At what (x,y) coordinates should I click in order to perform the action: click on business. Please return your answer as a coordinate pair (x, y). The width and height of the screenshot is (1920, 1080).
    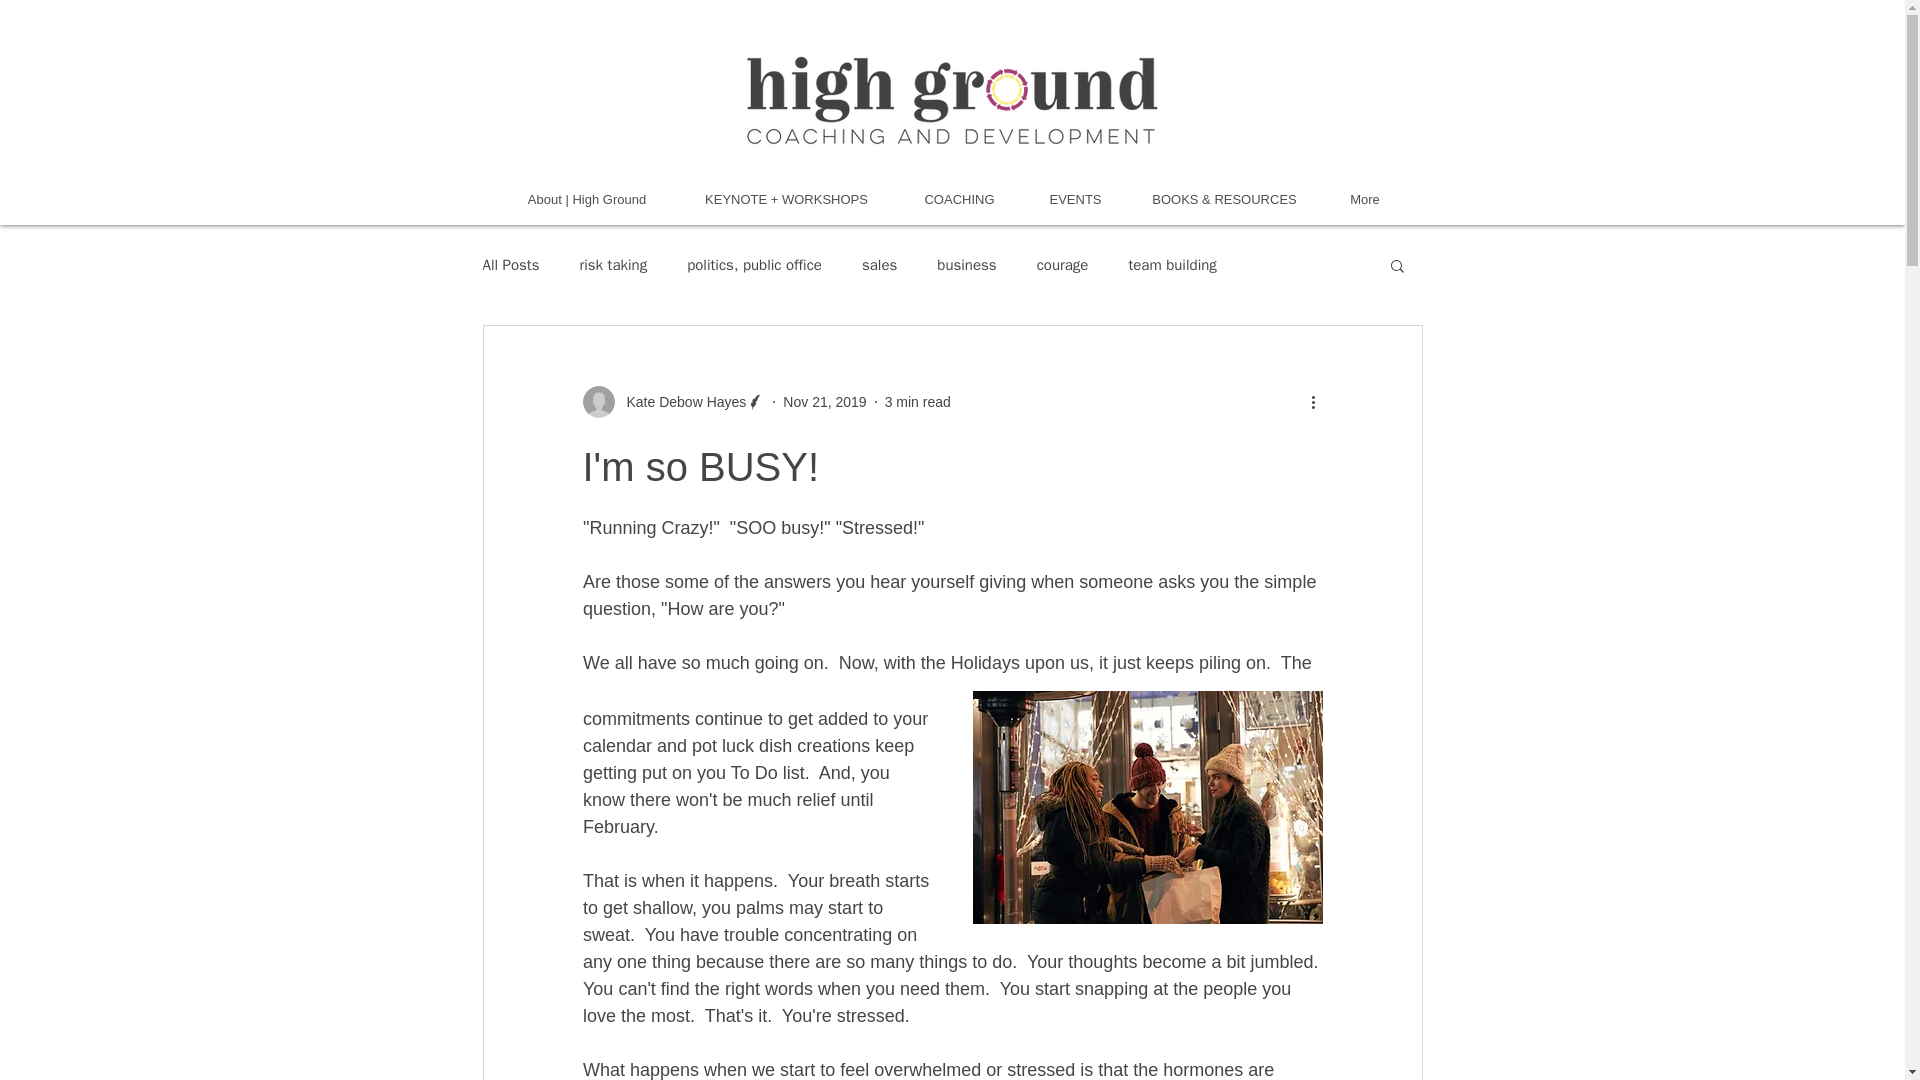
    Looking at the image, I should click on (966, 265).